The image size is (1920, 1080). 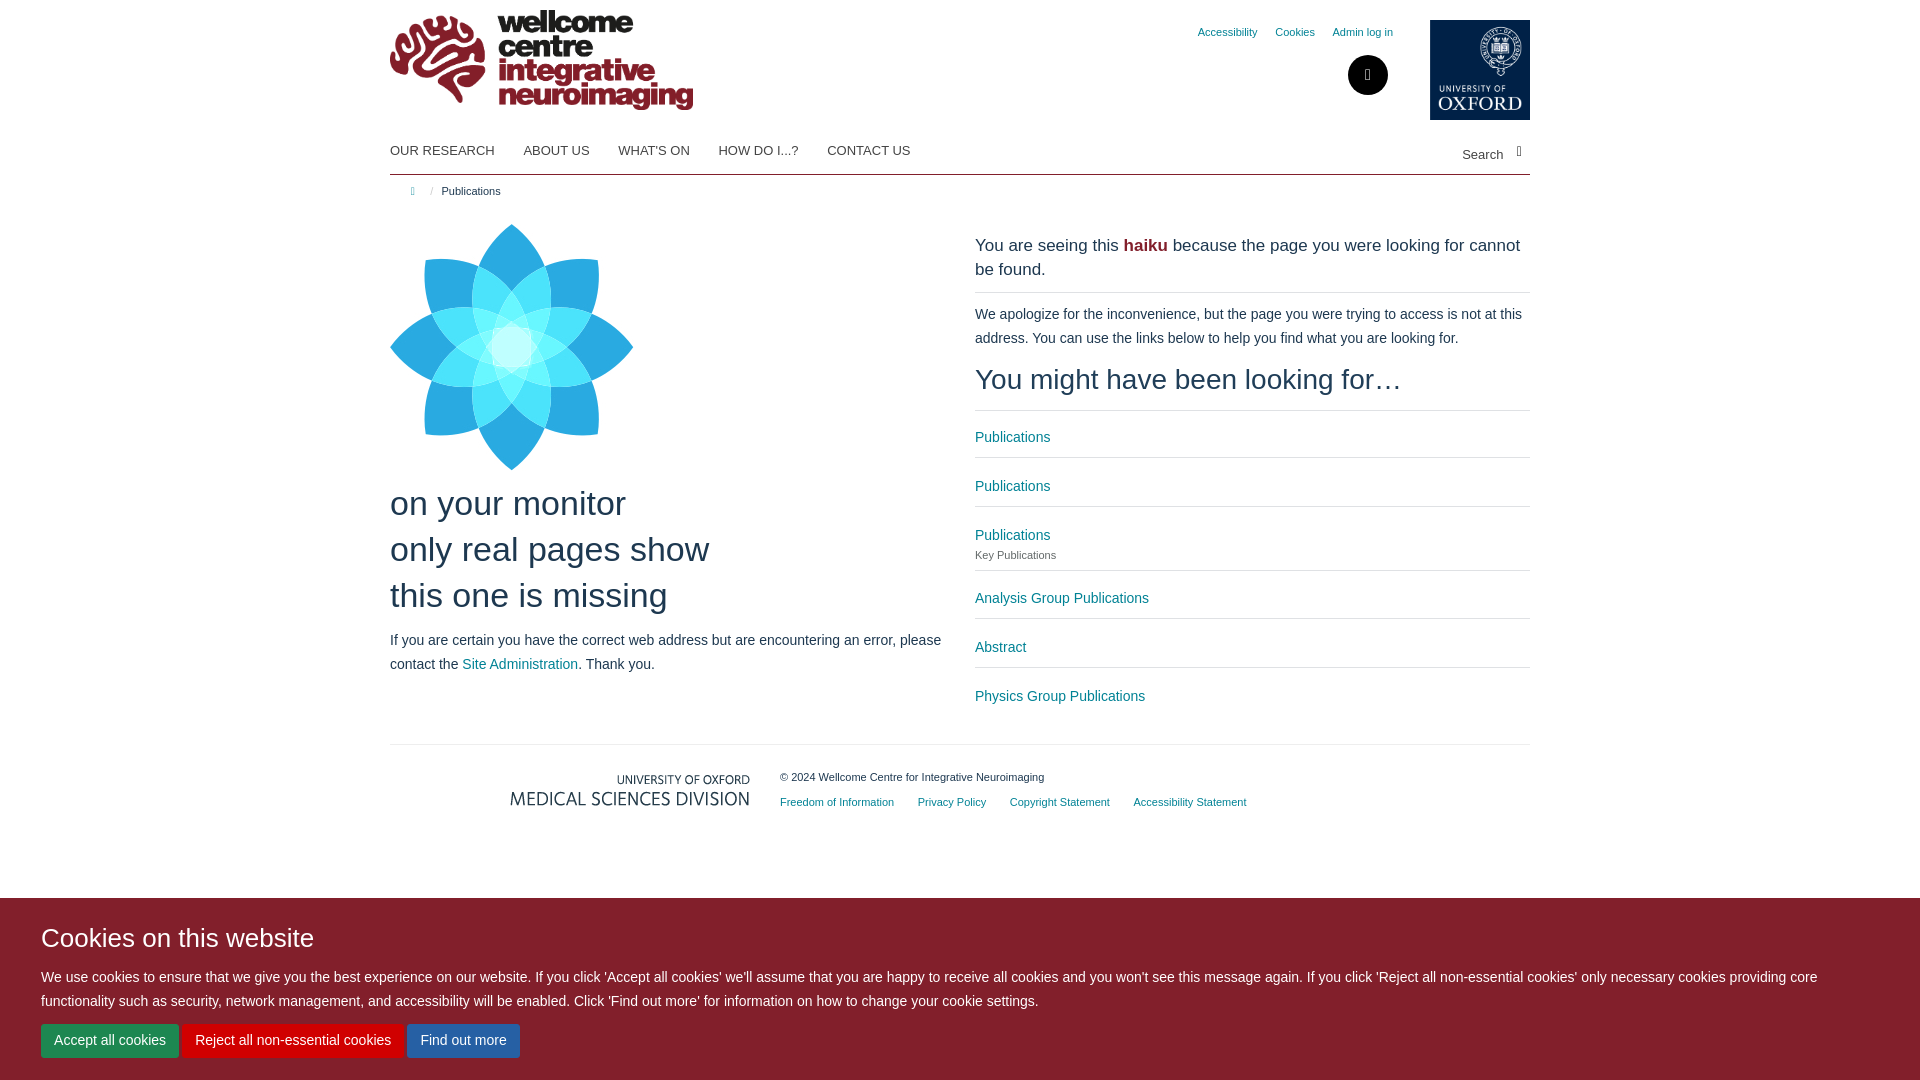 What do you see at coordinates (1362, 31) in the screenshot?
I see `Admin log in` at bounding box center [1362, 31].